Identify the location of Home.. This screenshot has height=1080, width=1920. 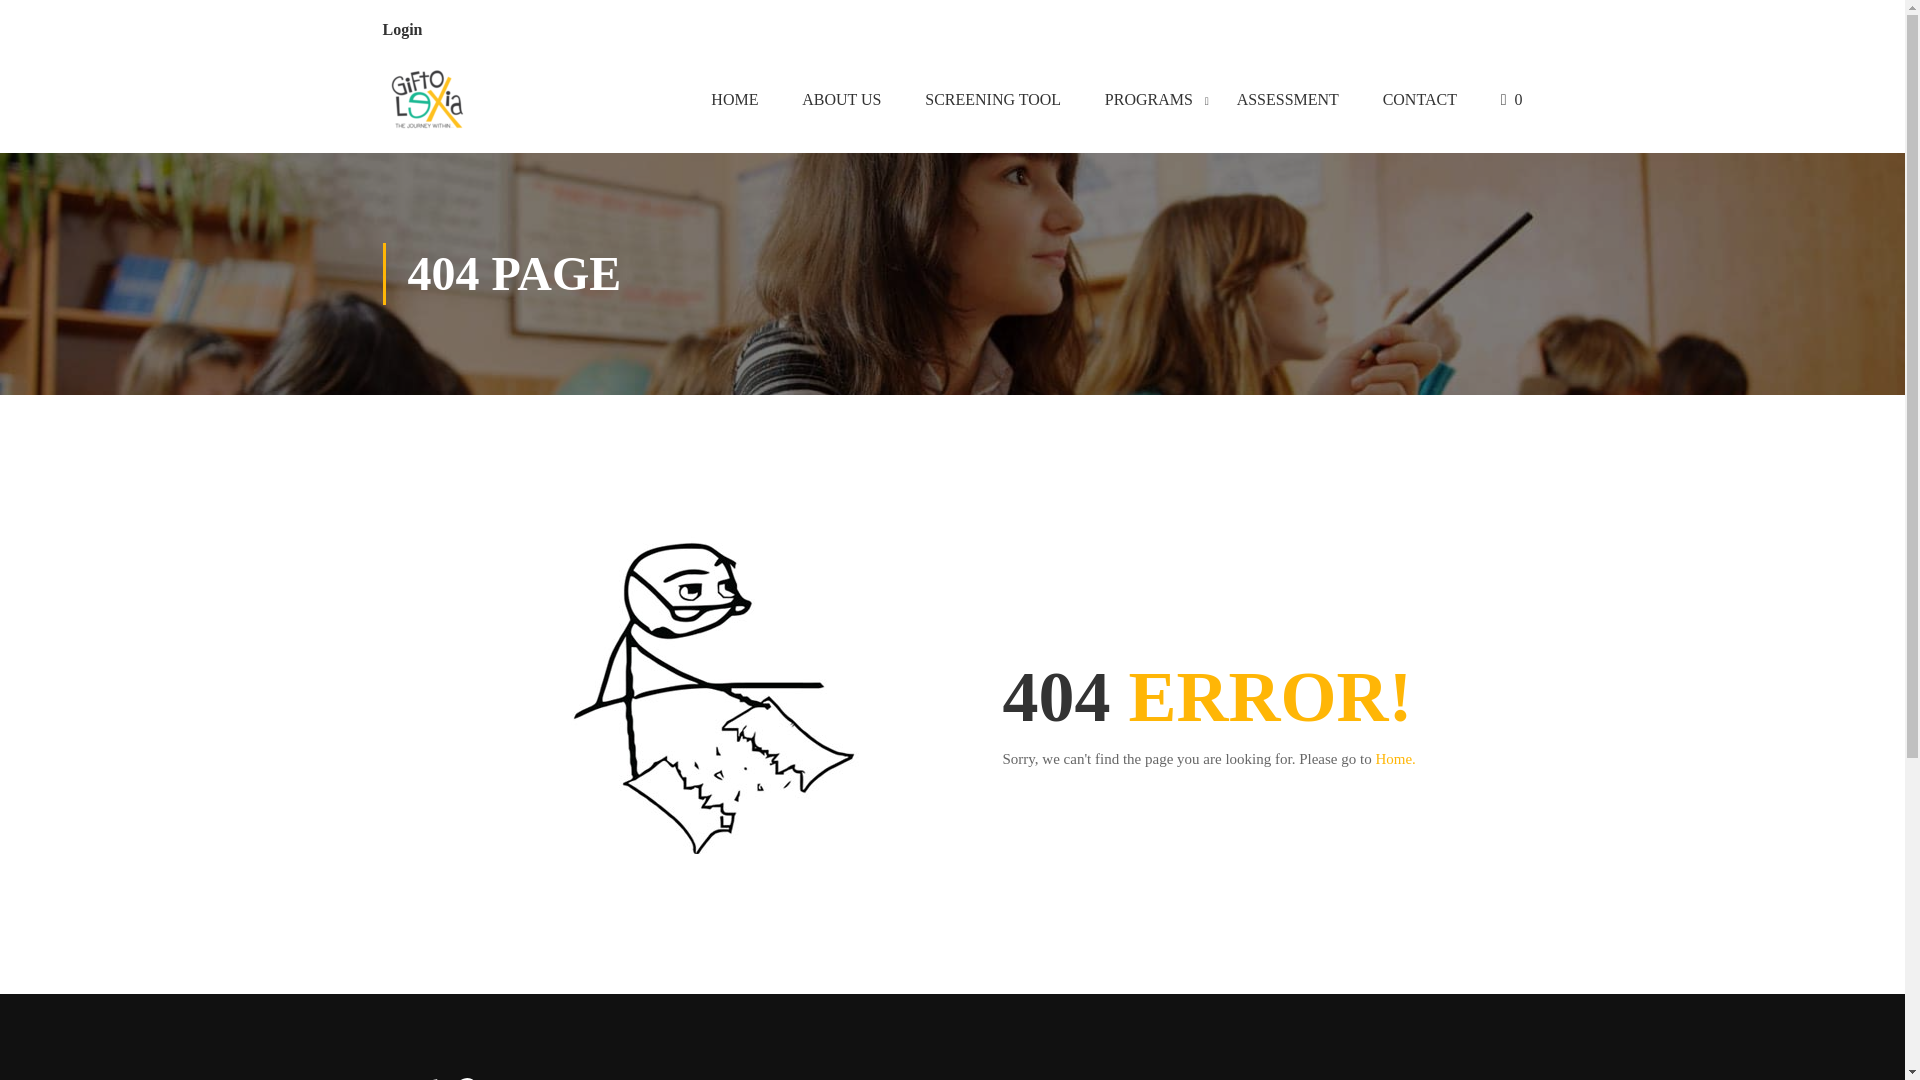
(1394, 758).